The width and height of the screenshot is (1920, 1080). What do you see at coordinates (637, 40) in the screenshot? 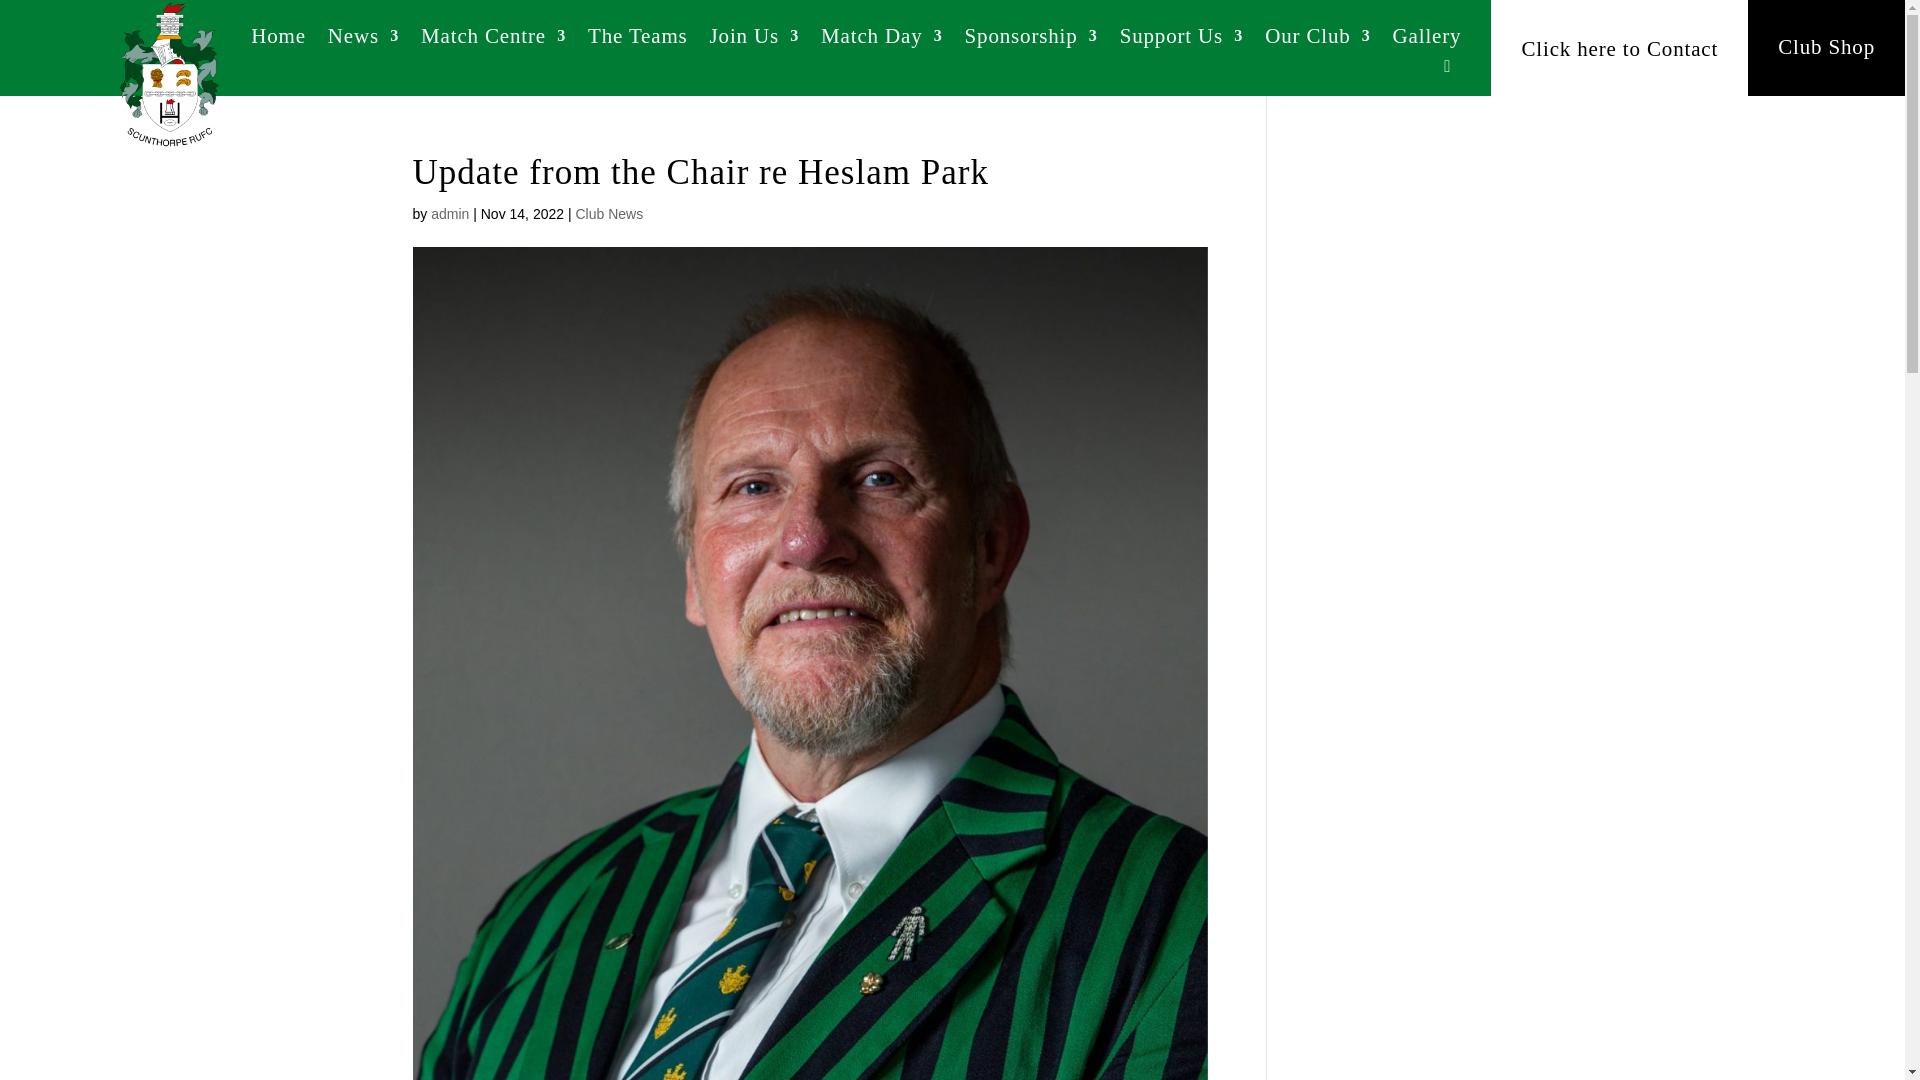
I see `The Teams` at bounding box center [637, 40].